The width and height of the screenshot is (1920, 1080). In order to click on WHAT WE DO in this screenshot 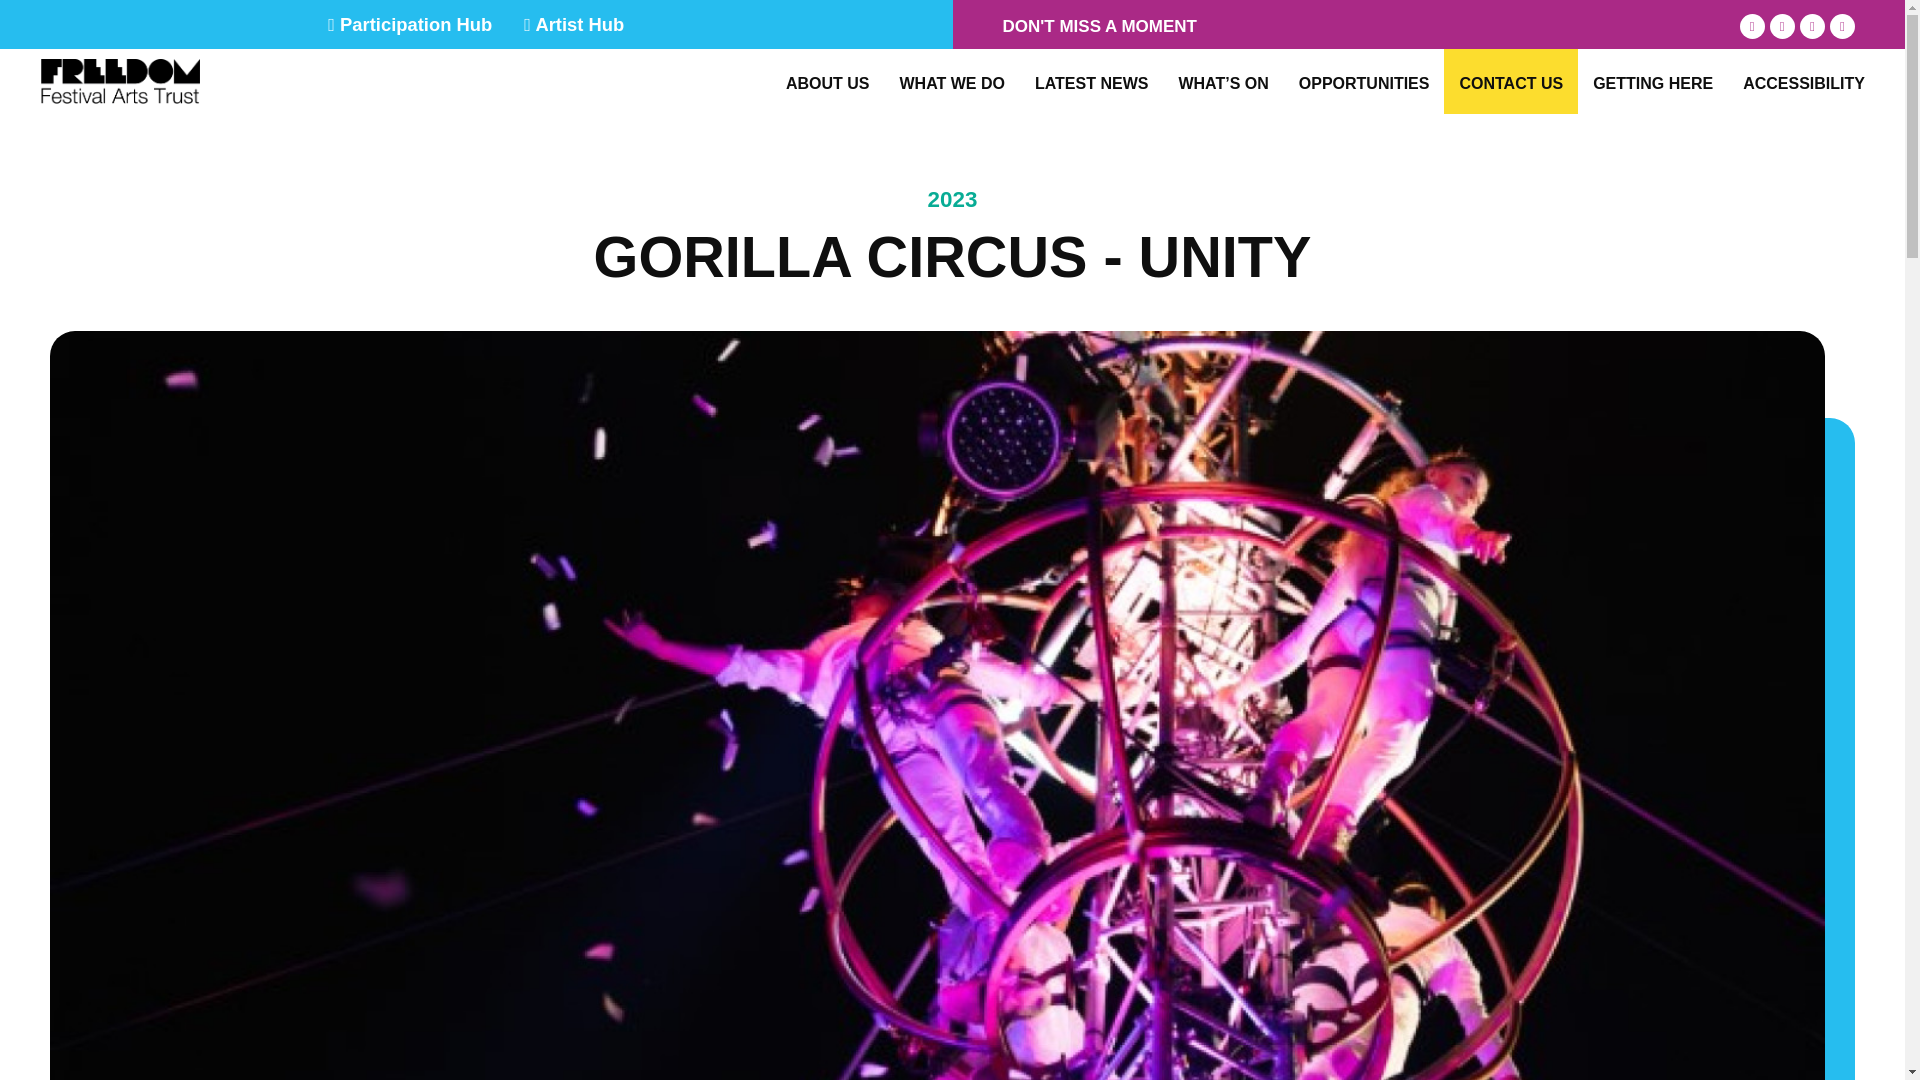, I will do `click(951, 83)`.